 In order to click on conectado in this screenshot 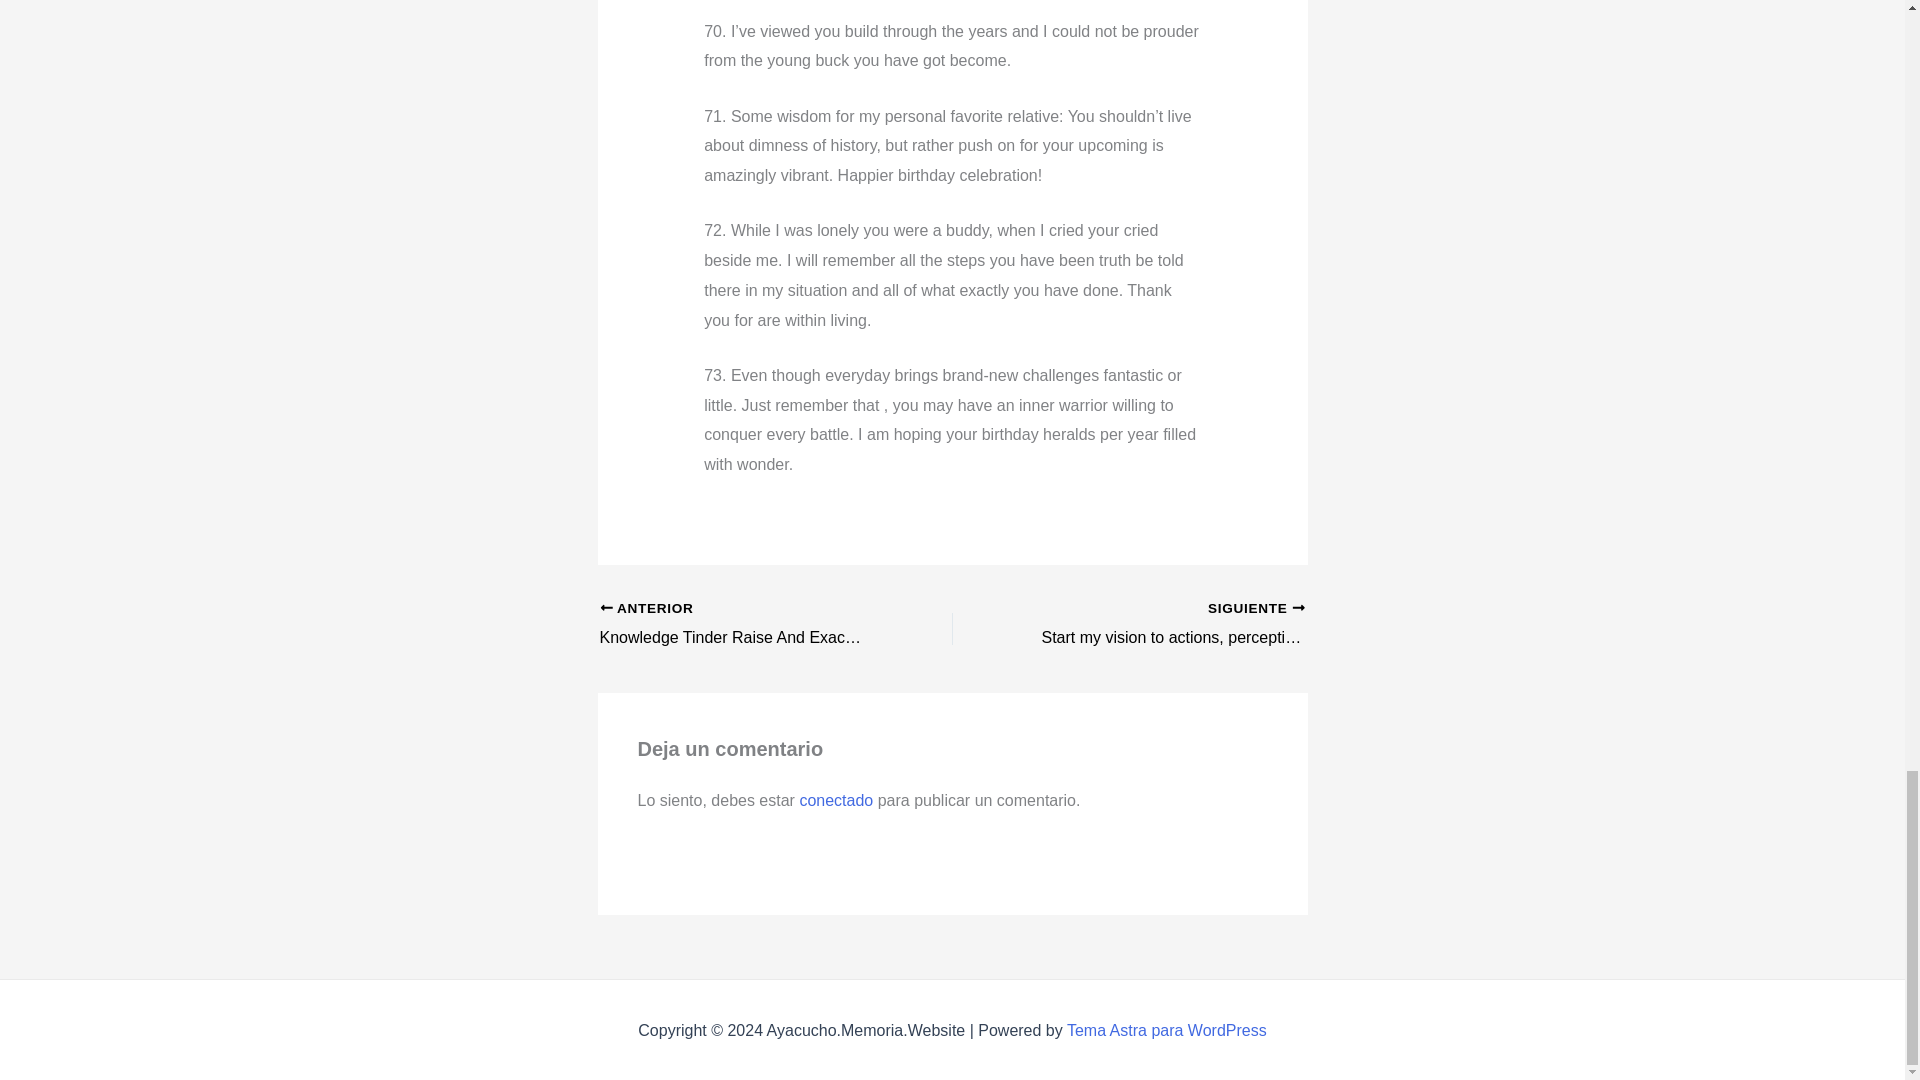, I will do `click(836, 800)`.